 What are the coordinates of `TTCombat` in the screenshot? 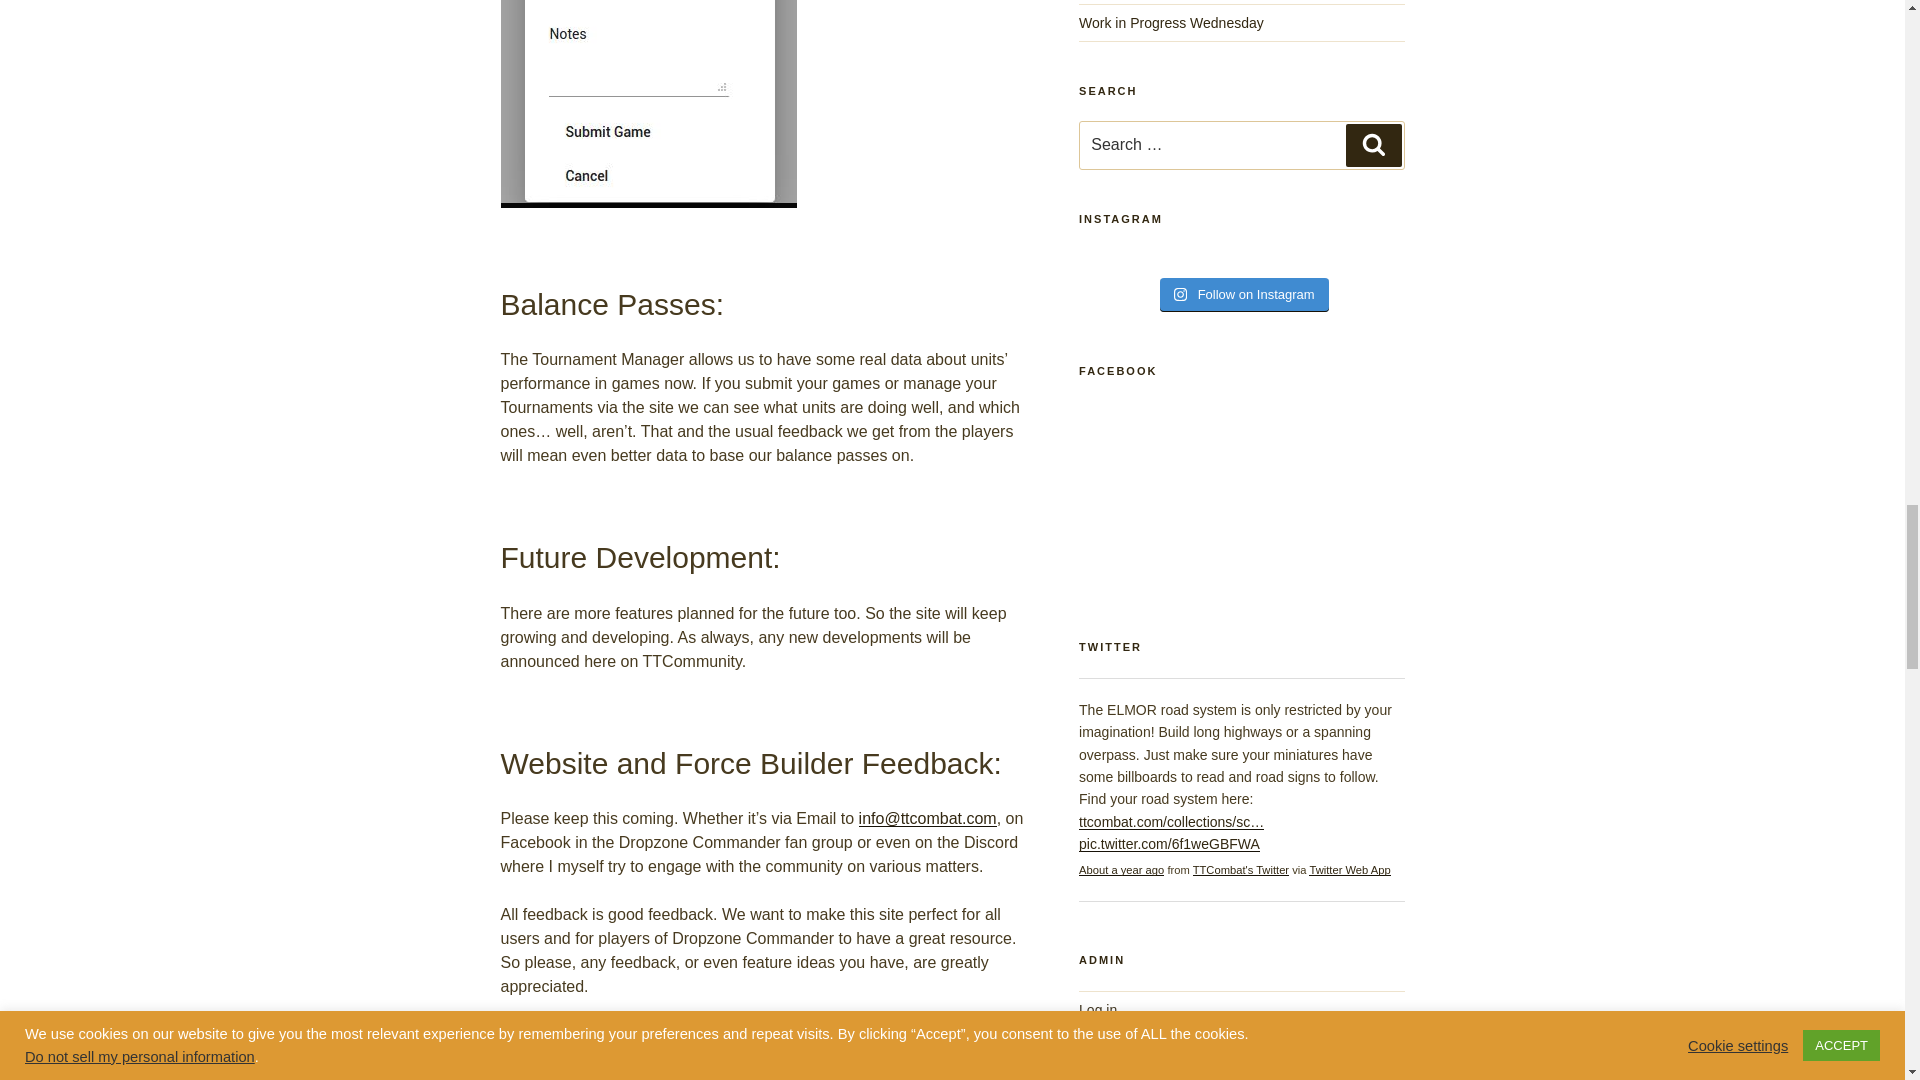 It's located at (1240, 870).